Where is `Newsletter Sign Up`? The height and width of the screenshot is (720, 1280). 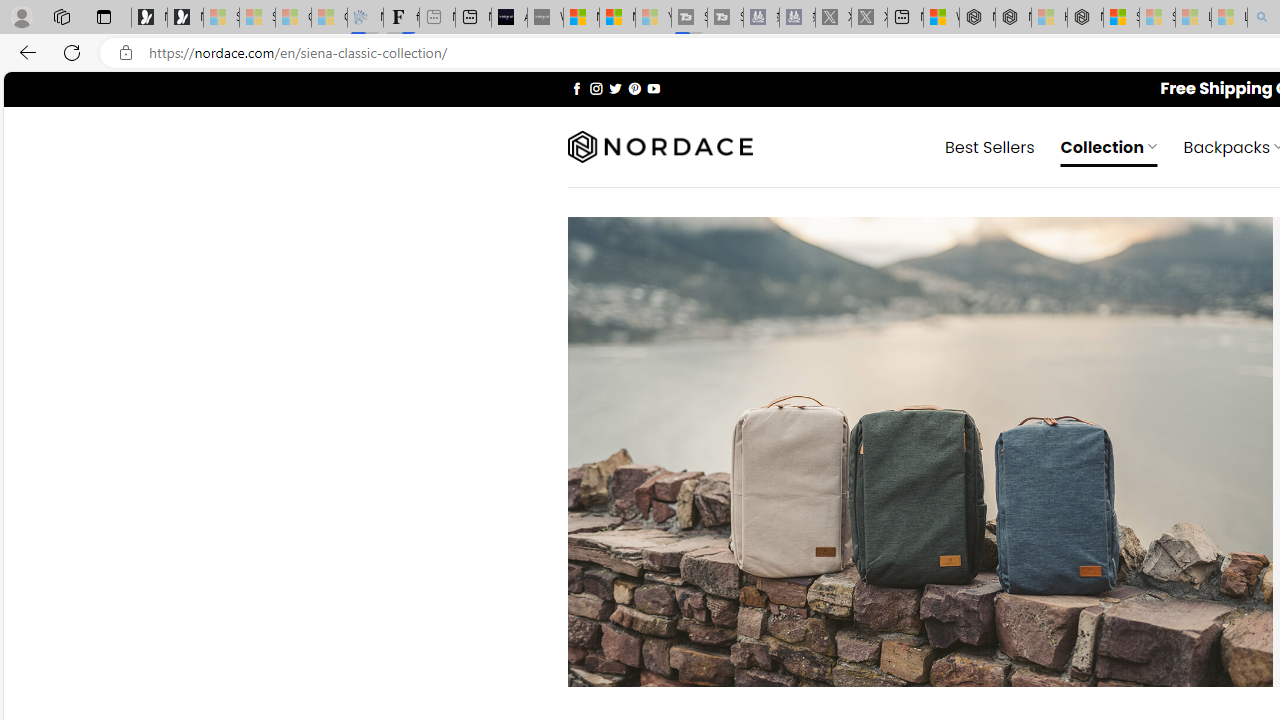 Newsletter Sign Up is located at coordinates (185, 18).